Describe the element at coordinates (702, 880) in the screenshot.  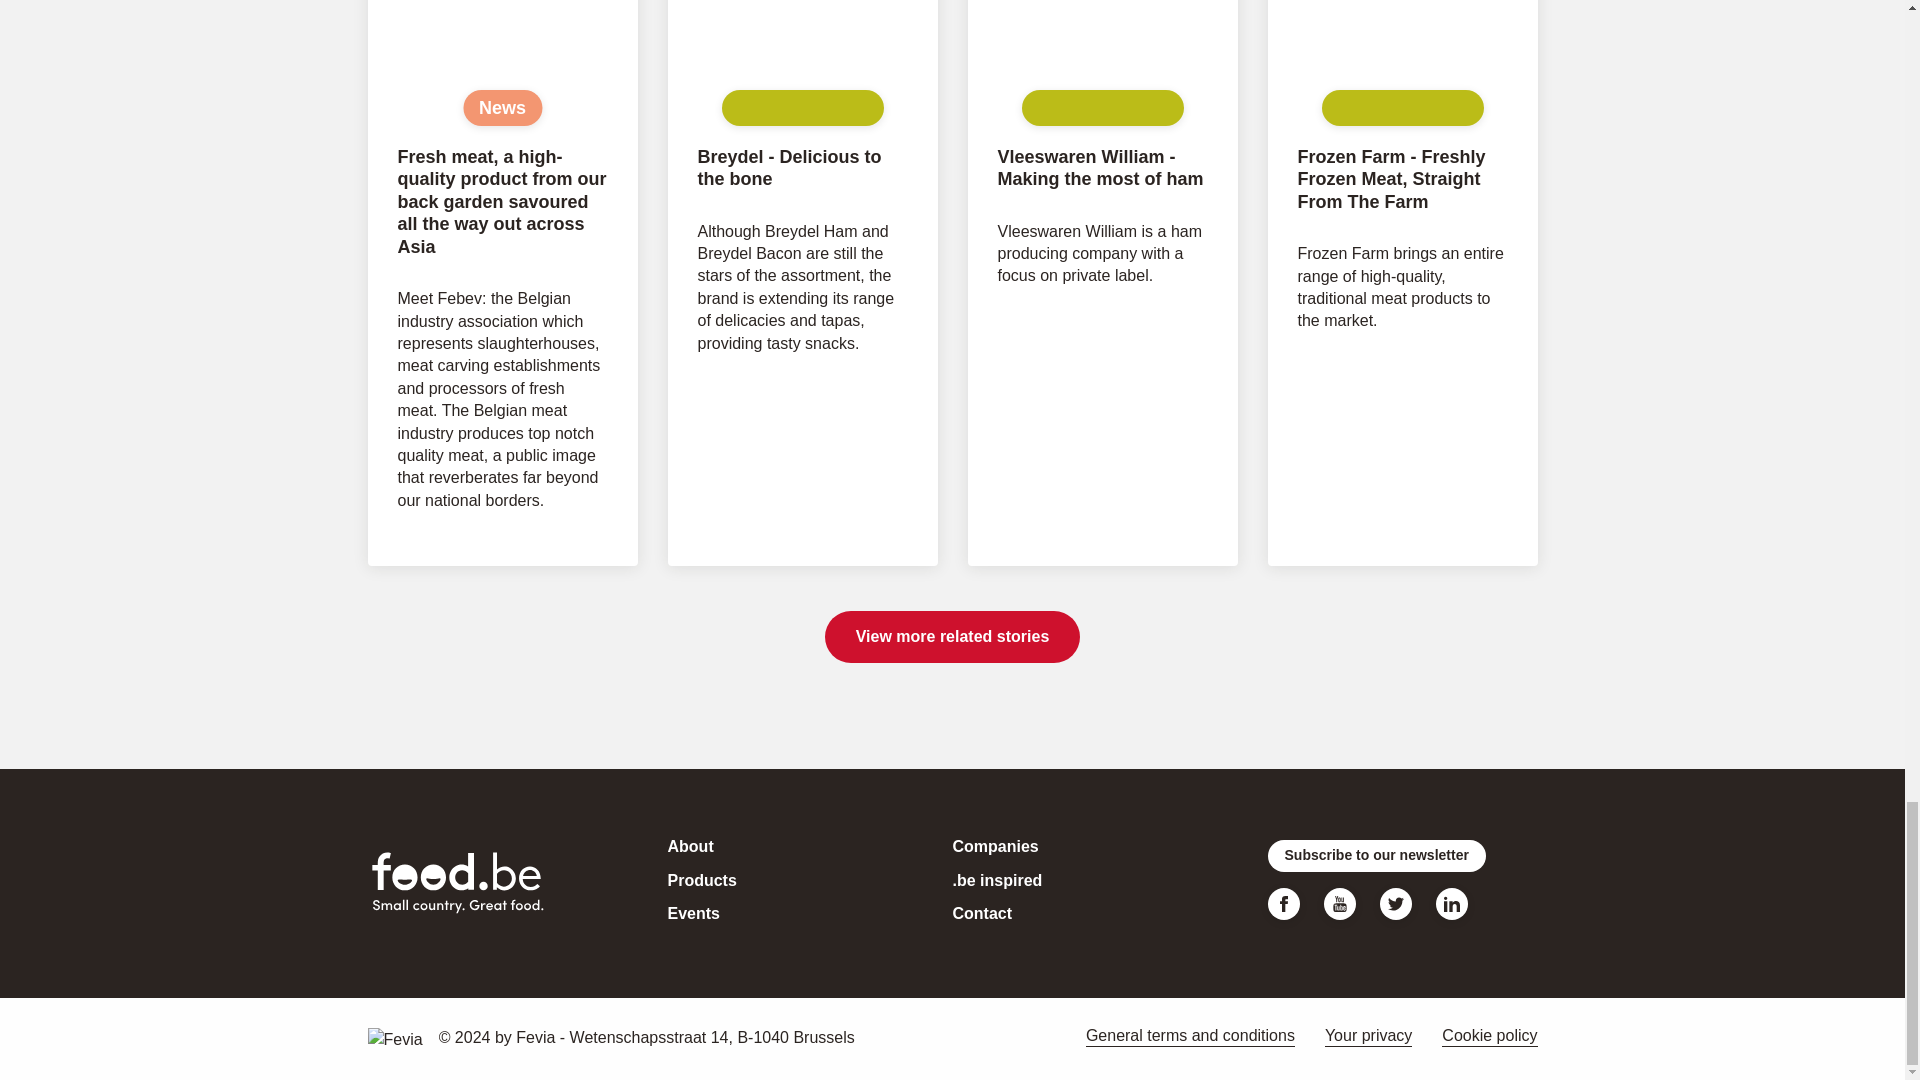
I see `Products` at that location.